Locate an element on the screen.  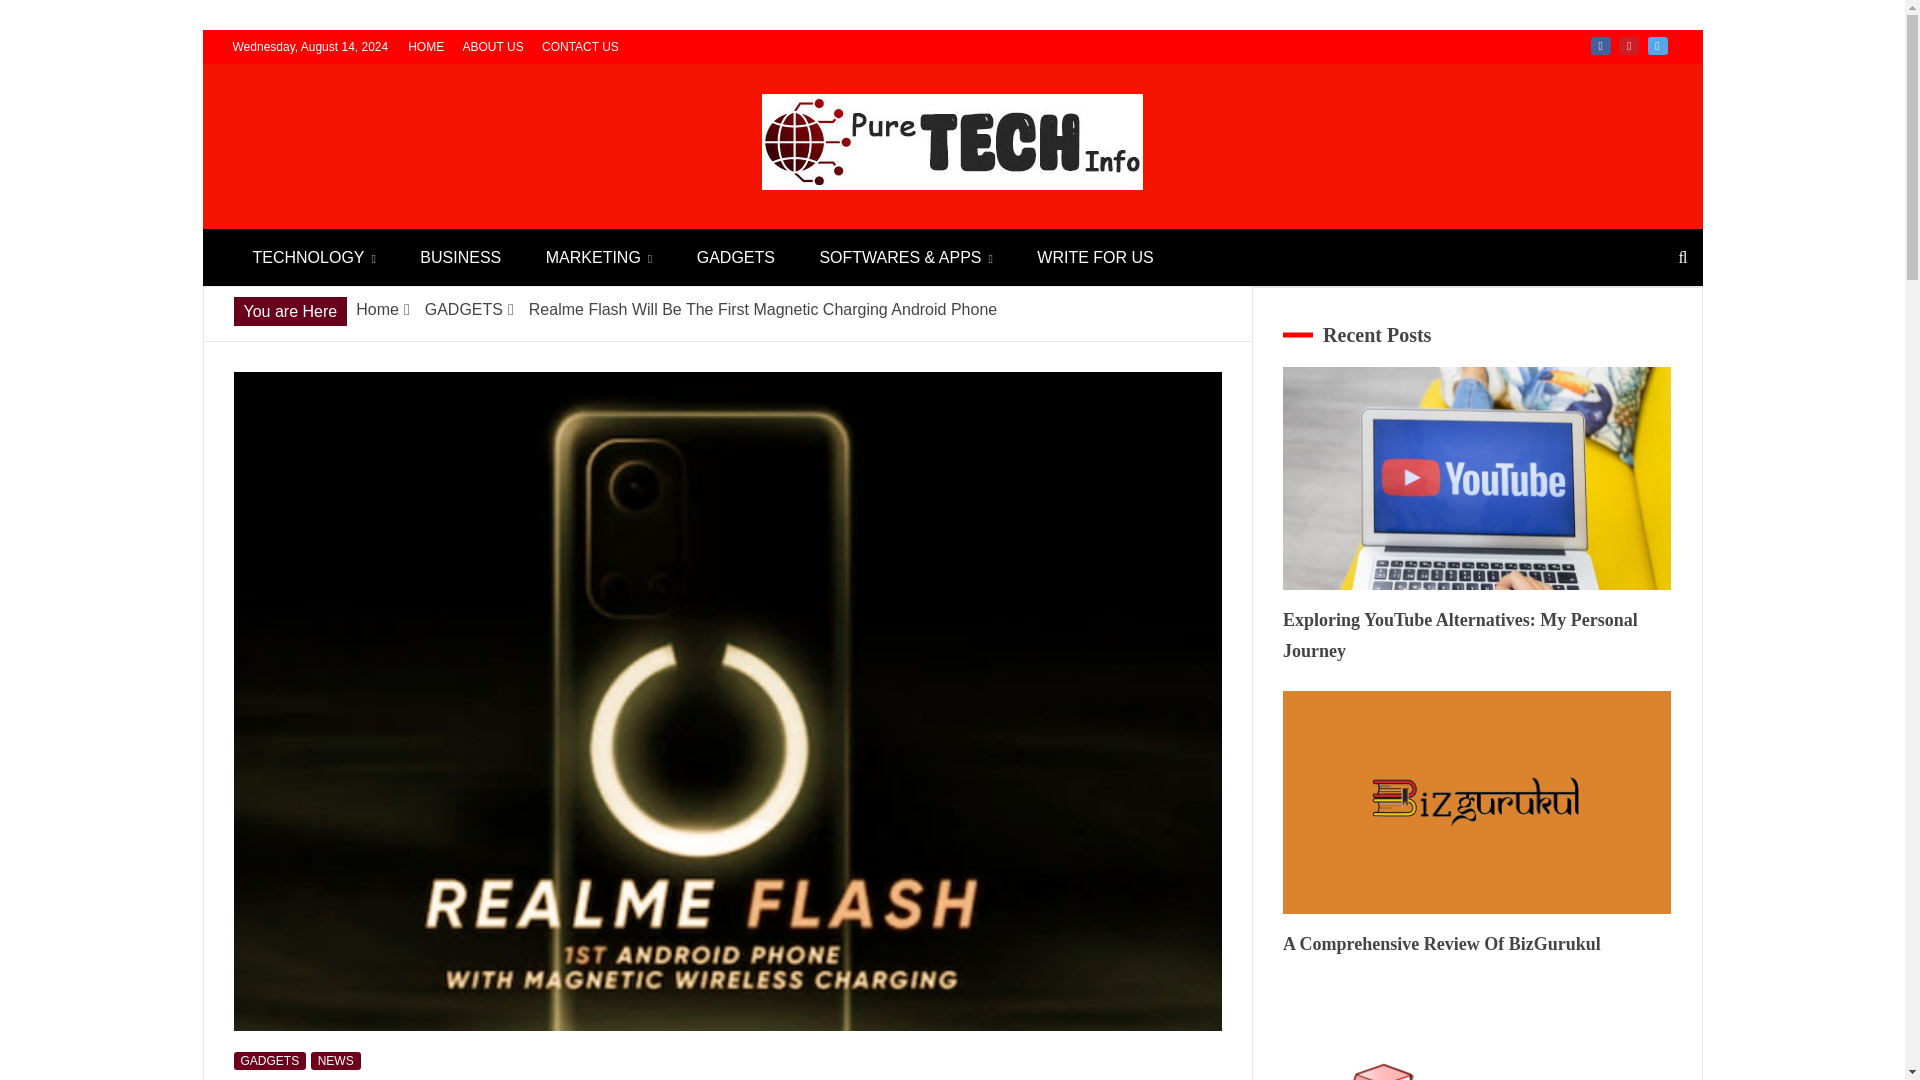
Menu Item is located at coordinates (1628, 46).